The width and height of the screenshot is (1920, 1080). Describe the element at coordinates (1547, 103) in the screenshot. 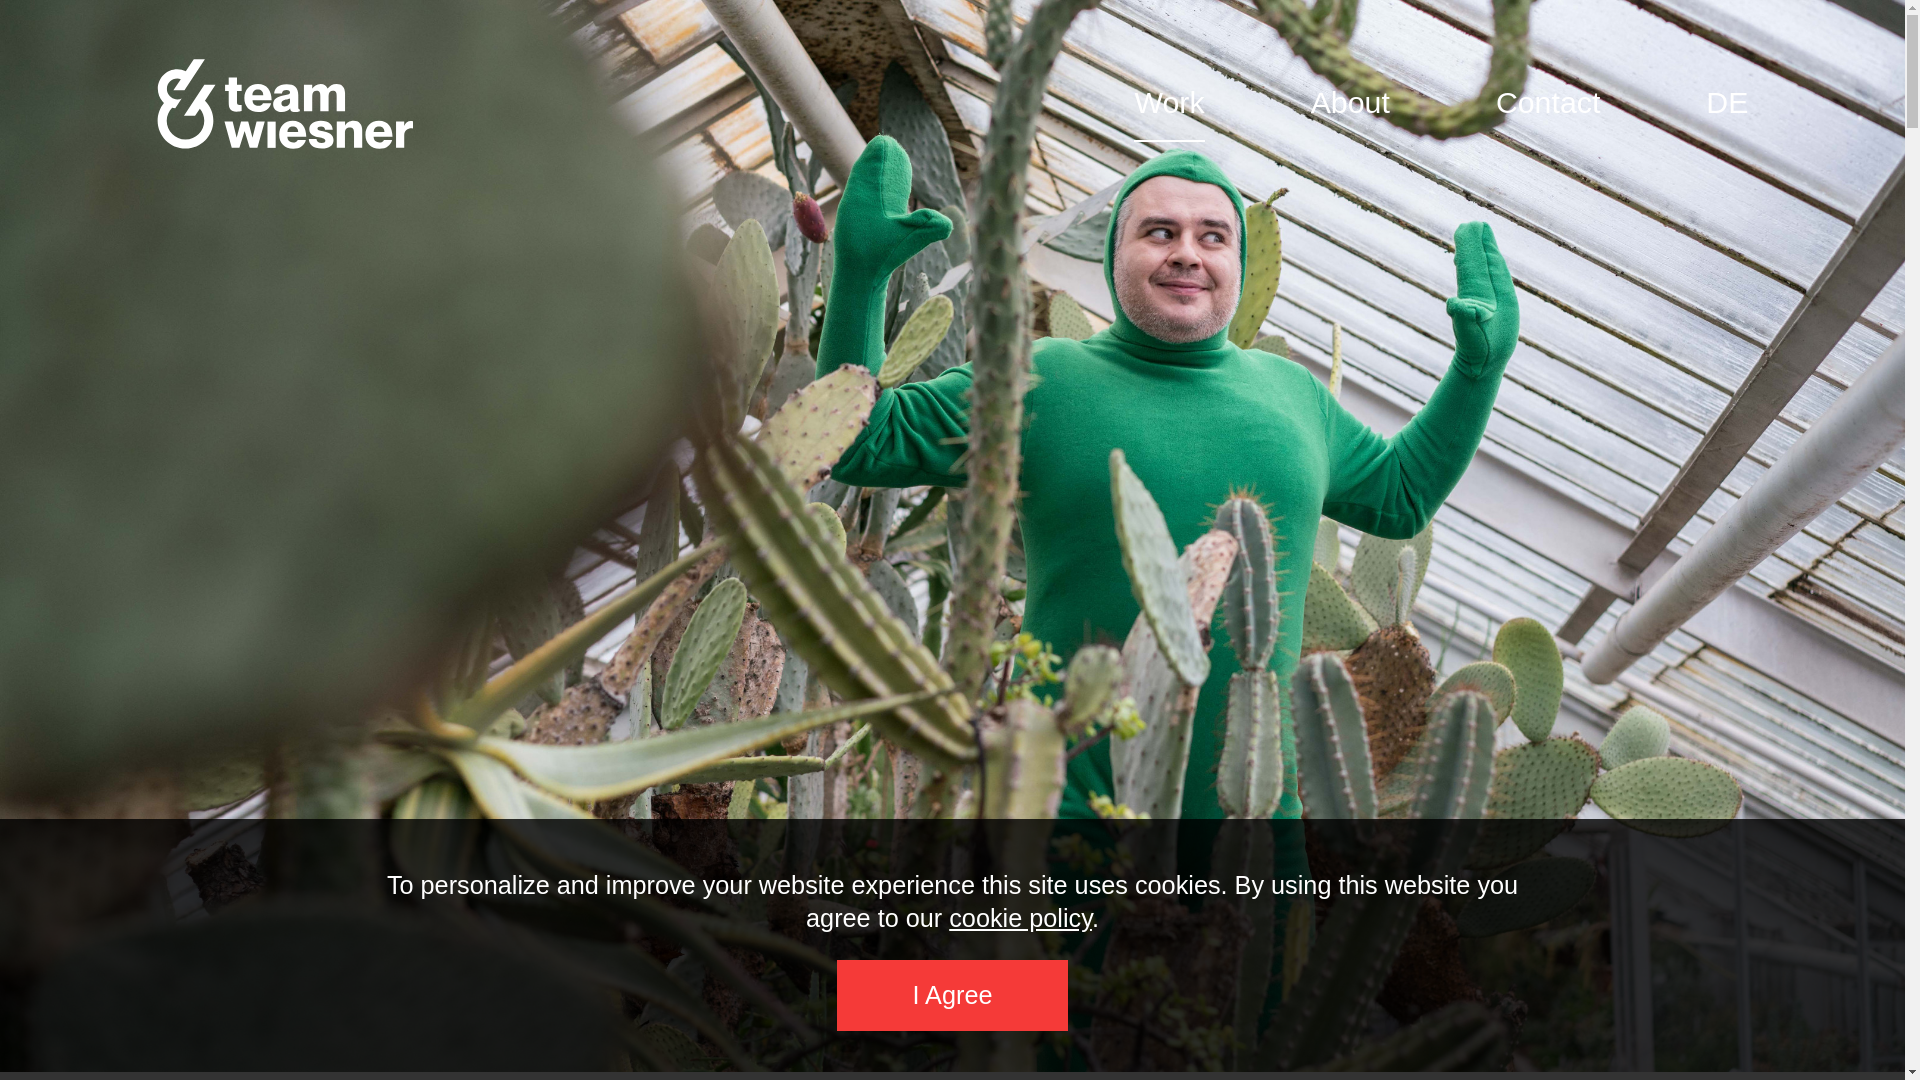

I see `Contact` at that location.